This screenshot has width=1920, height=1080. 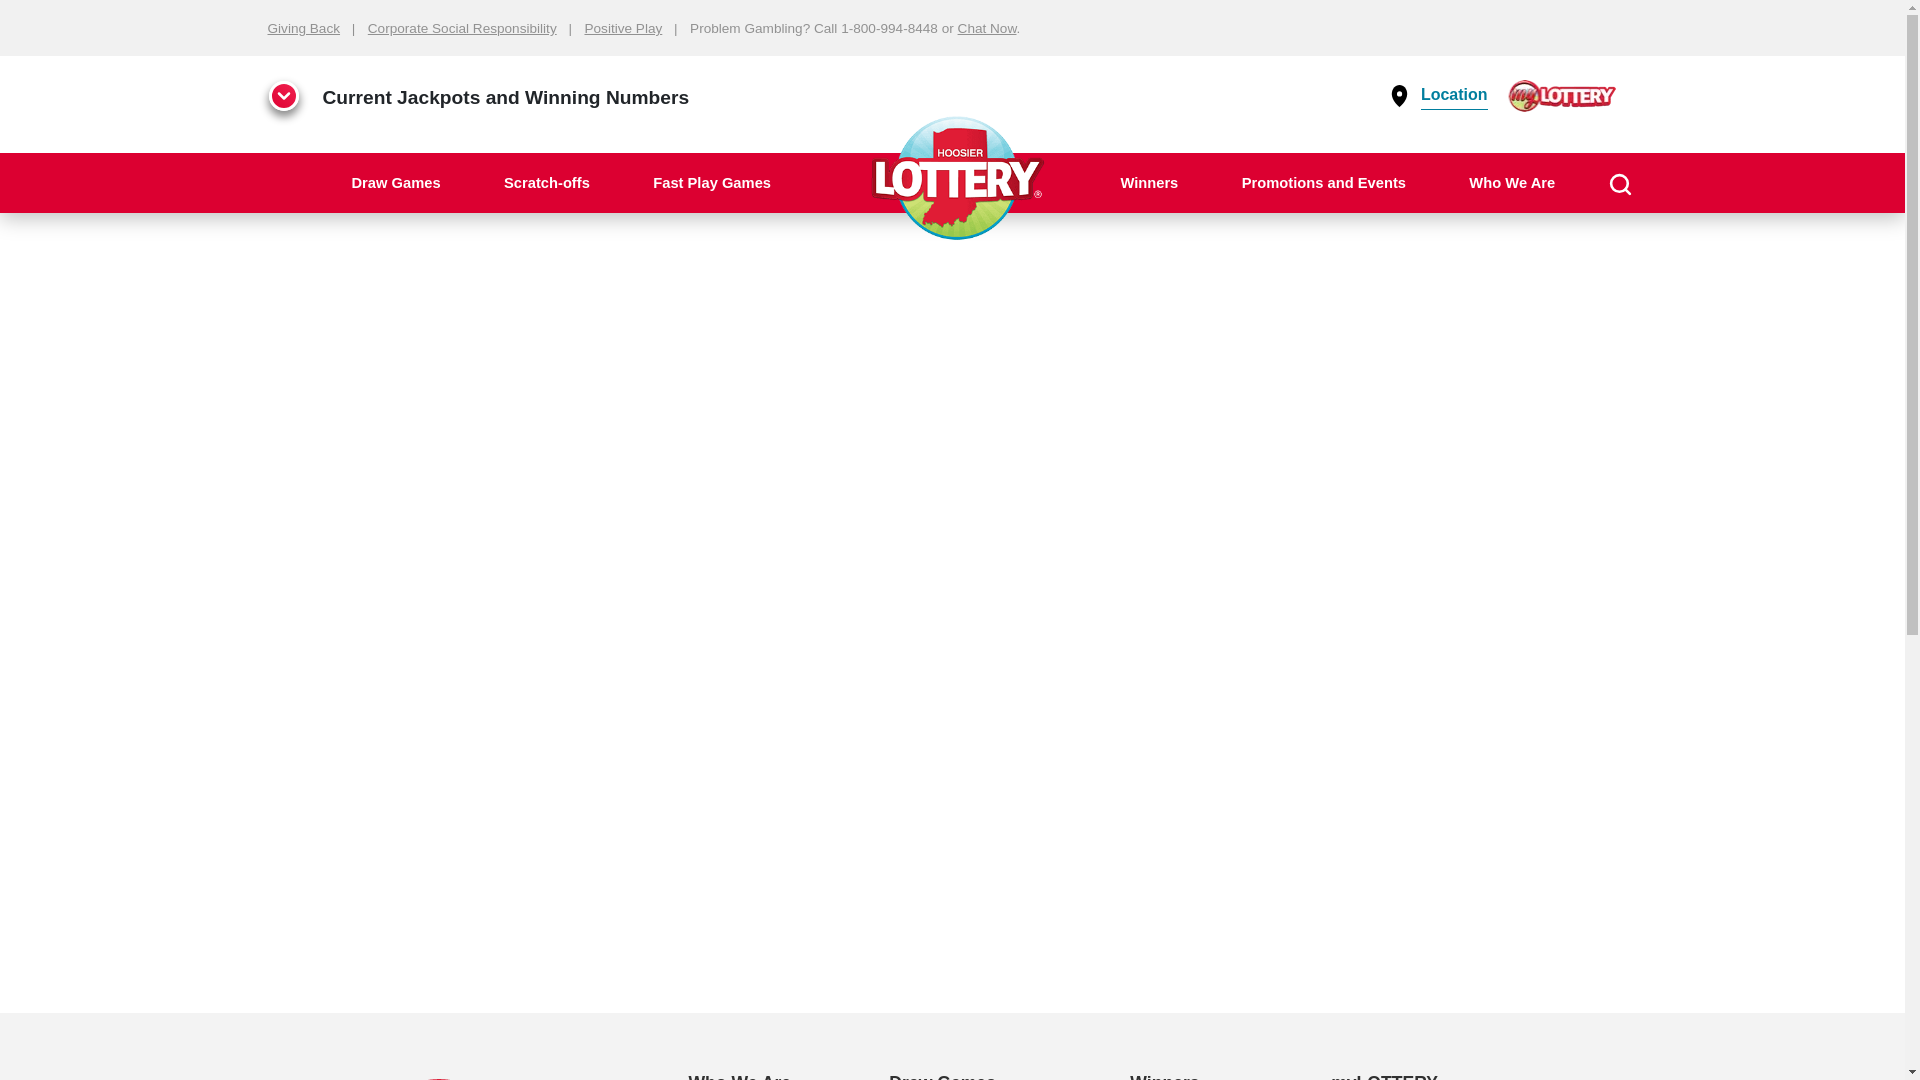 What do you see at coordinates (304, 28) in the screenshot?
I see `Giving Back` at bounding box center [304, 28].